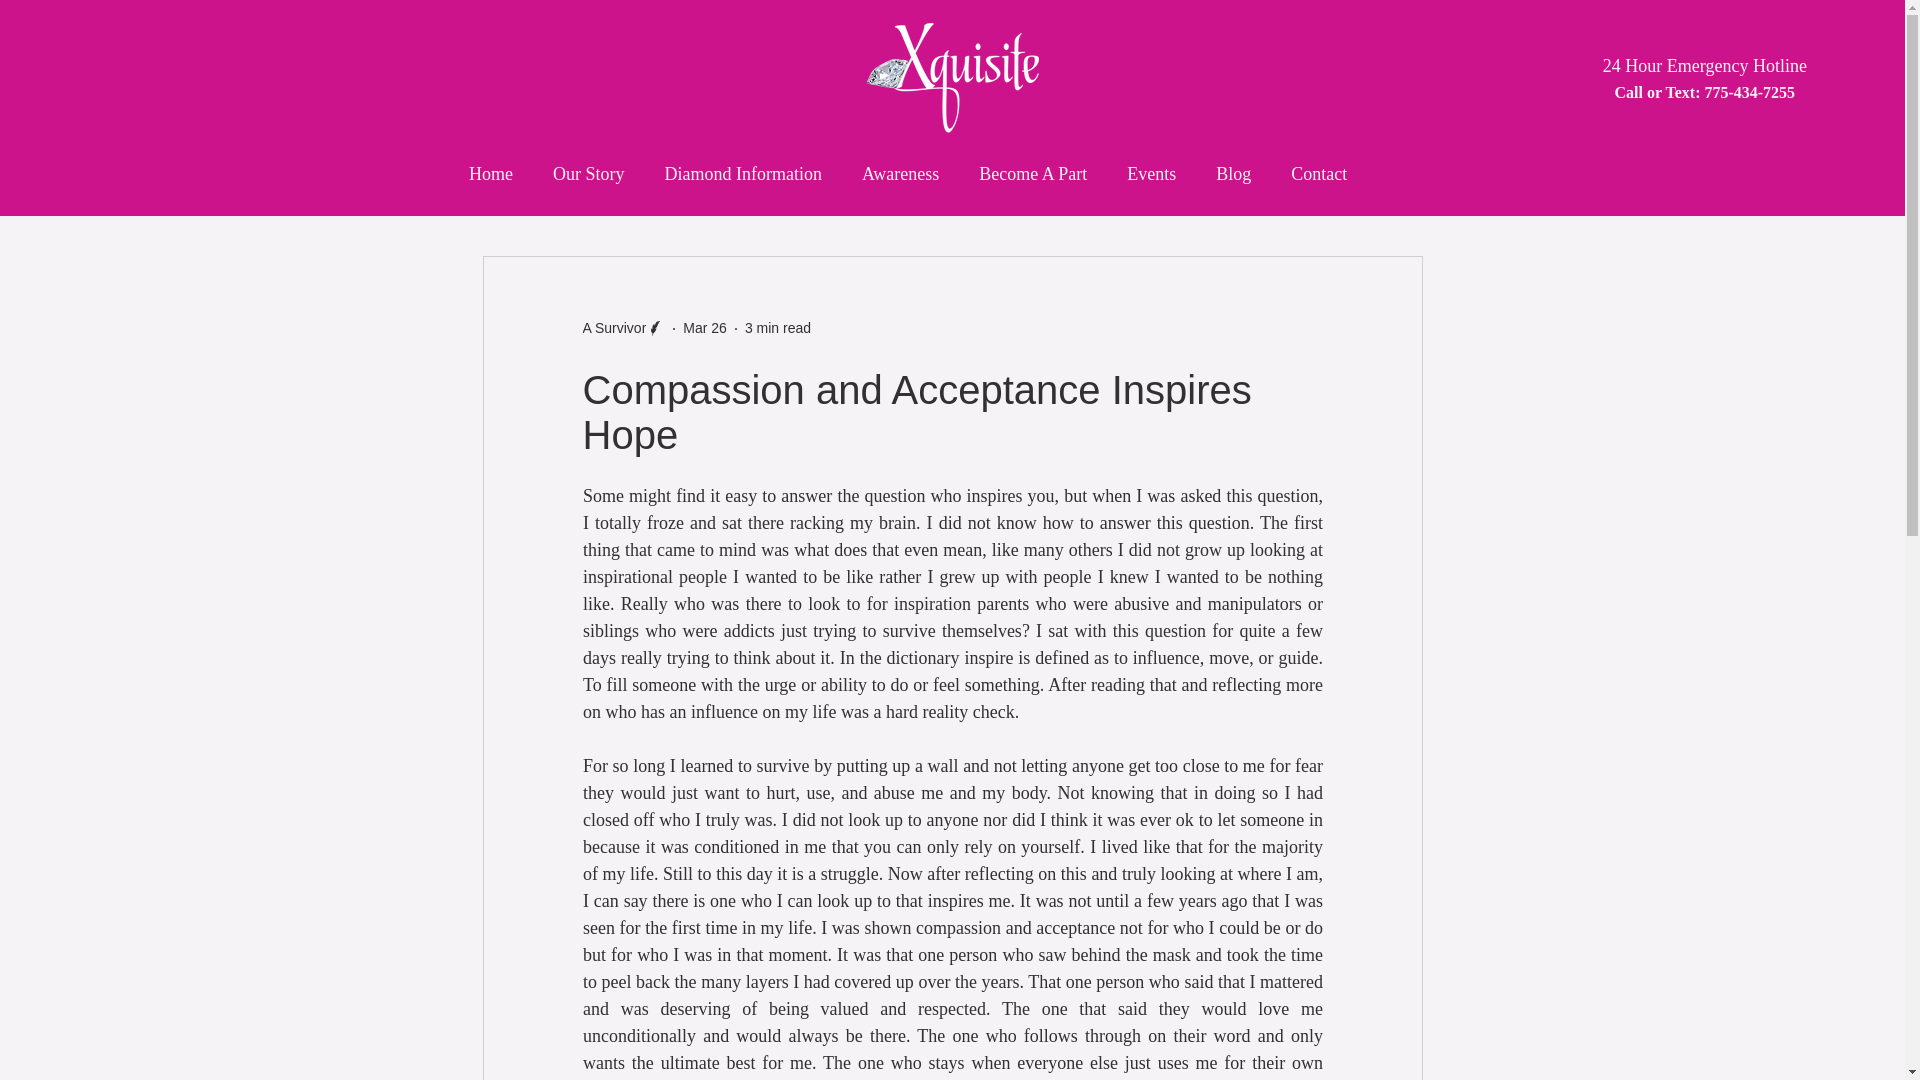 Image resolution: width=1920 pixels, height=1080 pixels. What do you see at coordinates (588, 174) in the screenshot?
I see `Our Story` at bounding box center [588, 174].